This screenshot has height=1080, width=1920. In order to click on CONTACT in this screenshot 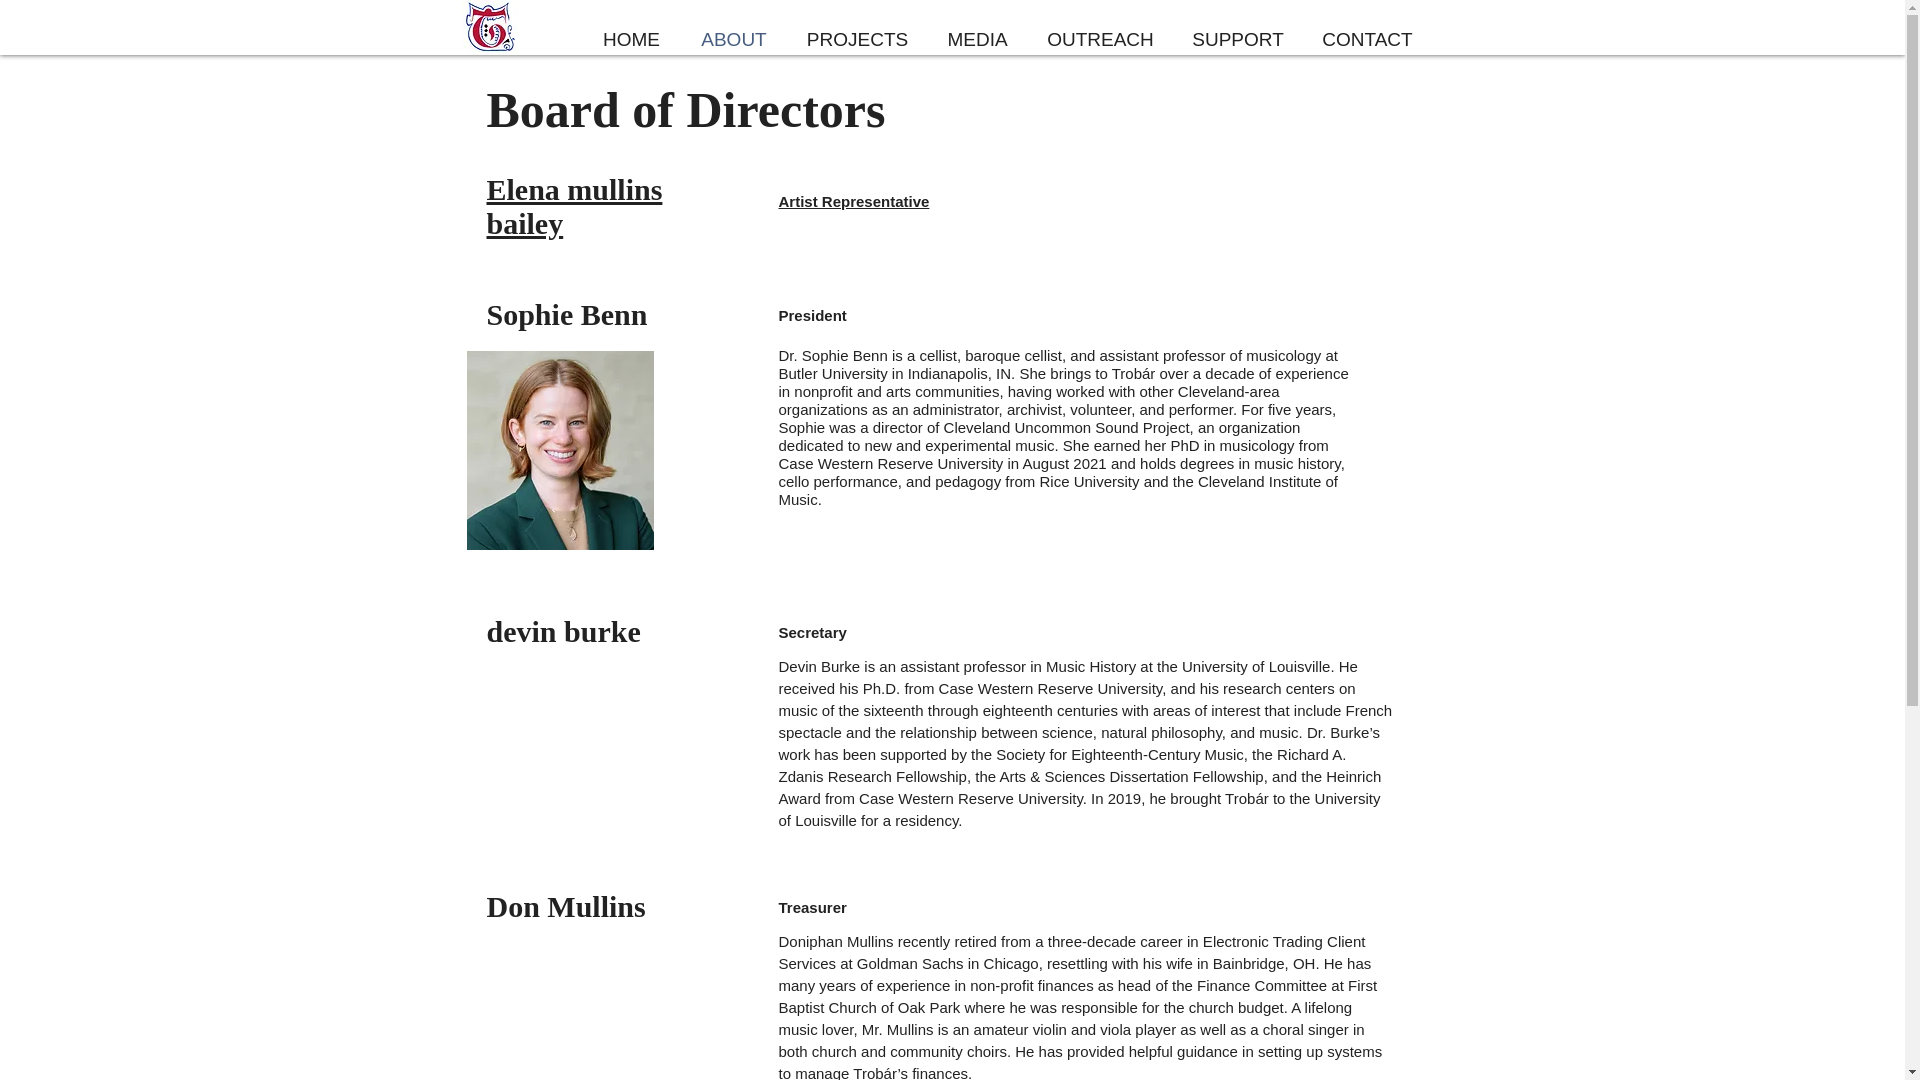, I will do `click(1366, 40)`.